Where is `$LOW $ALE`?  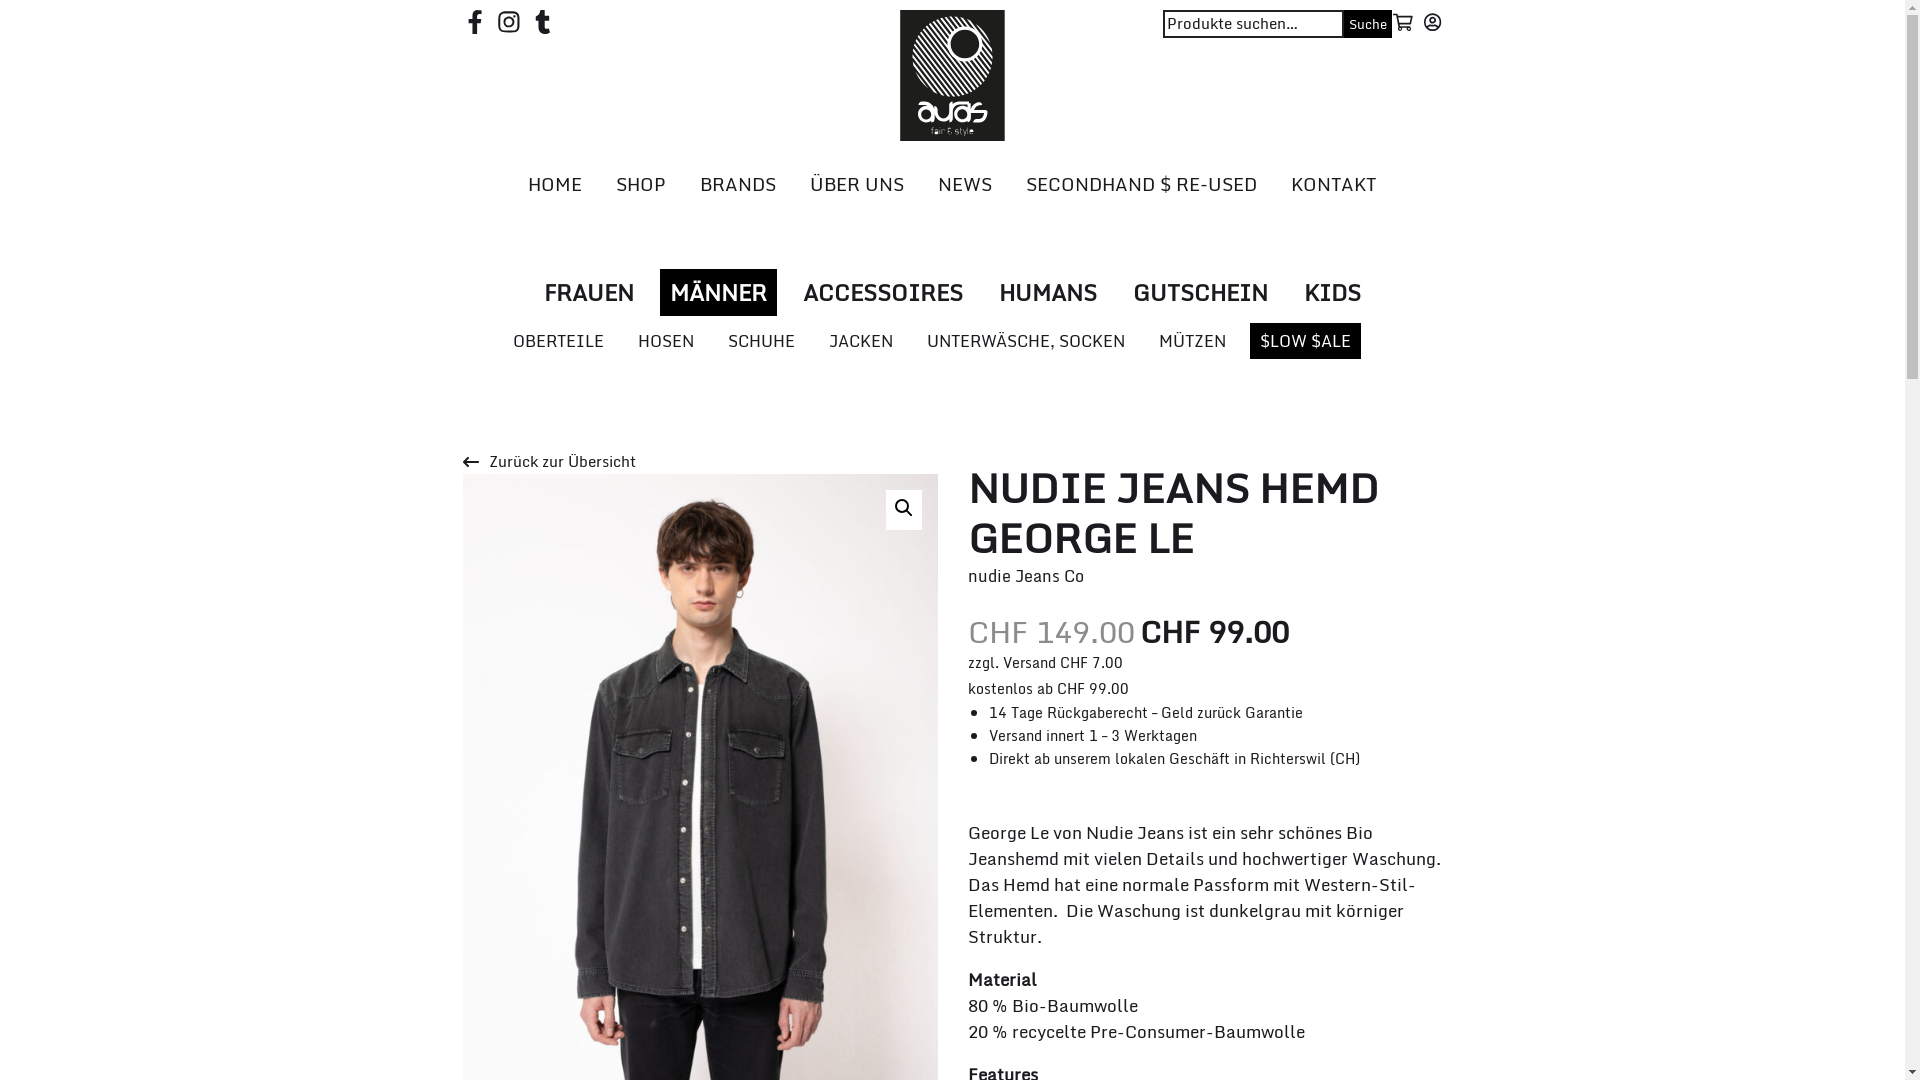
$LOW $ALE is located at coordinates (1306, 341).